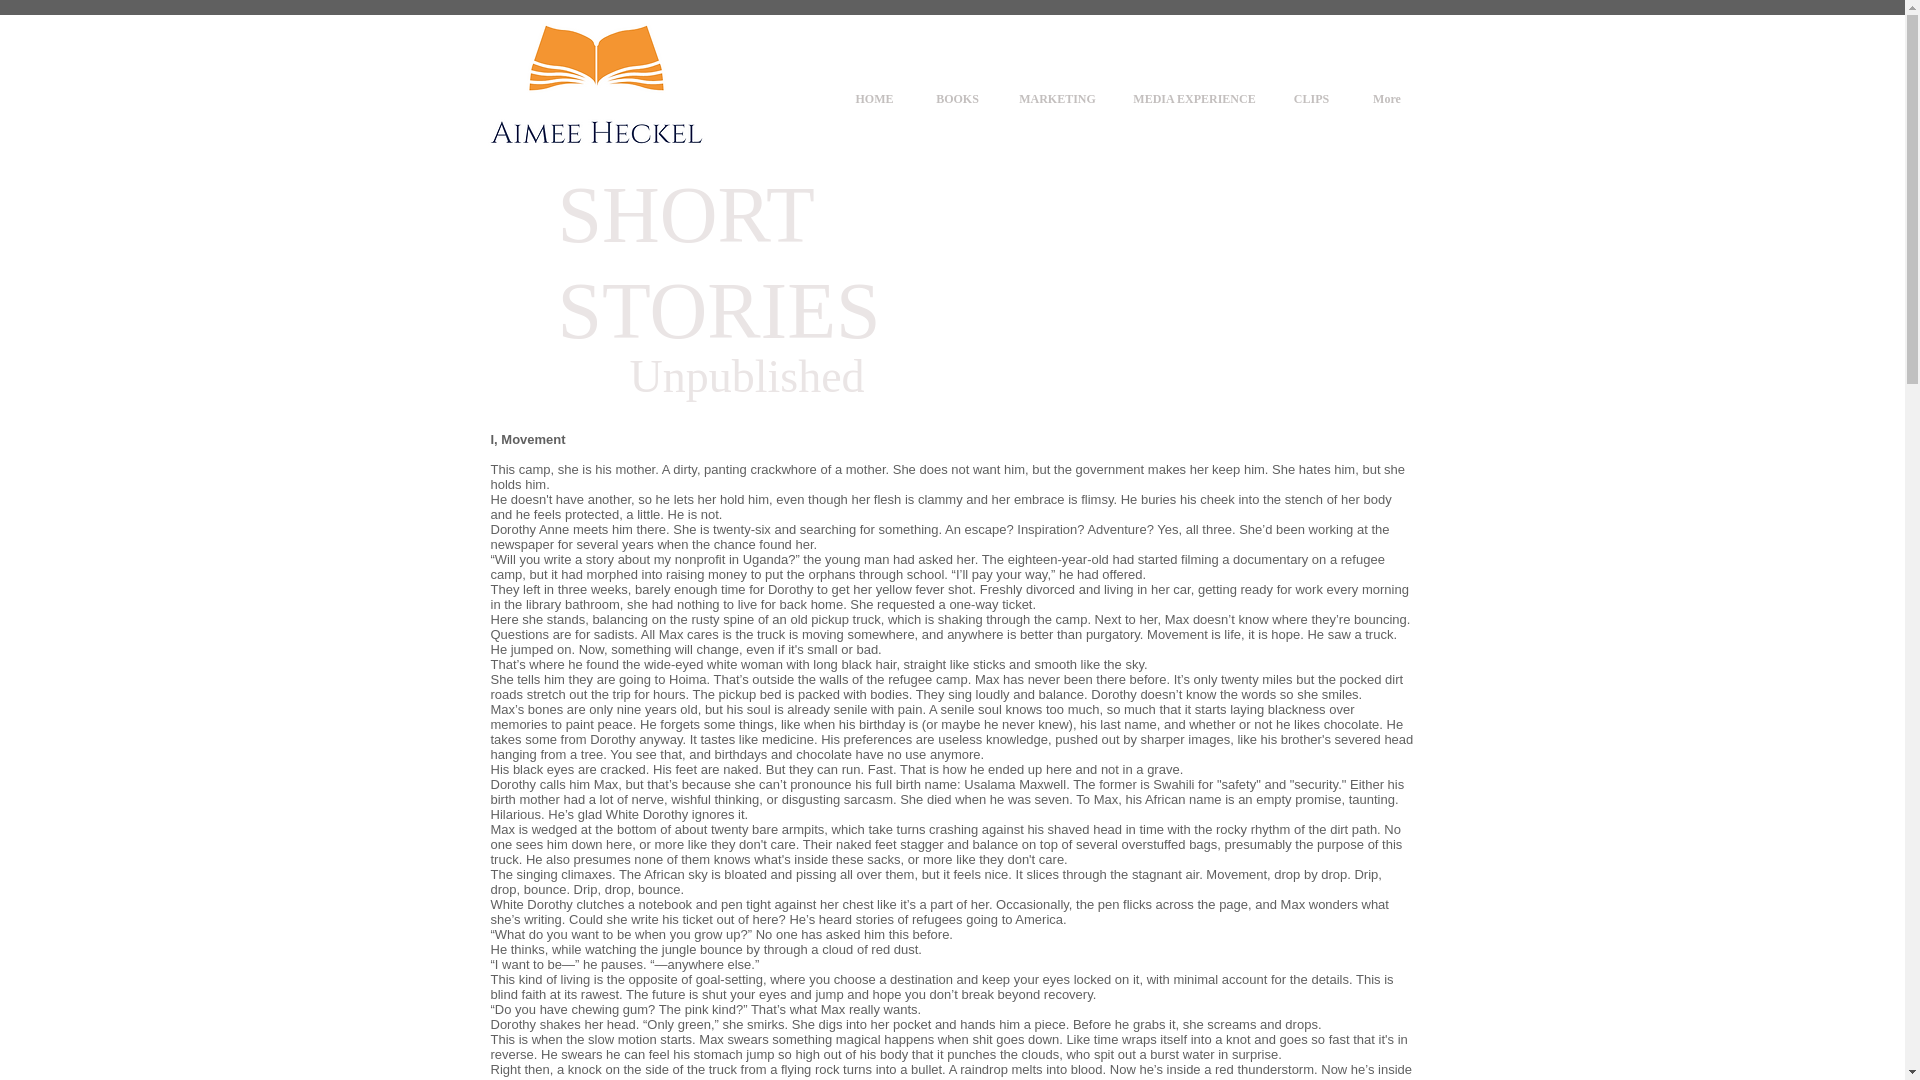  Describe the element at coordinates (958, 97) in the screenshot. I see `BOOKS` at that location.